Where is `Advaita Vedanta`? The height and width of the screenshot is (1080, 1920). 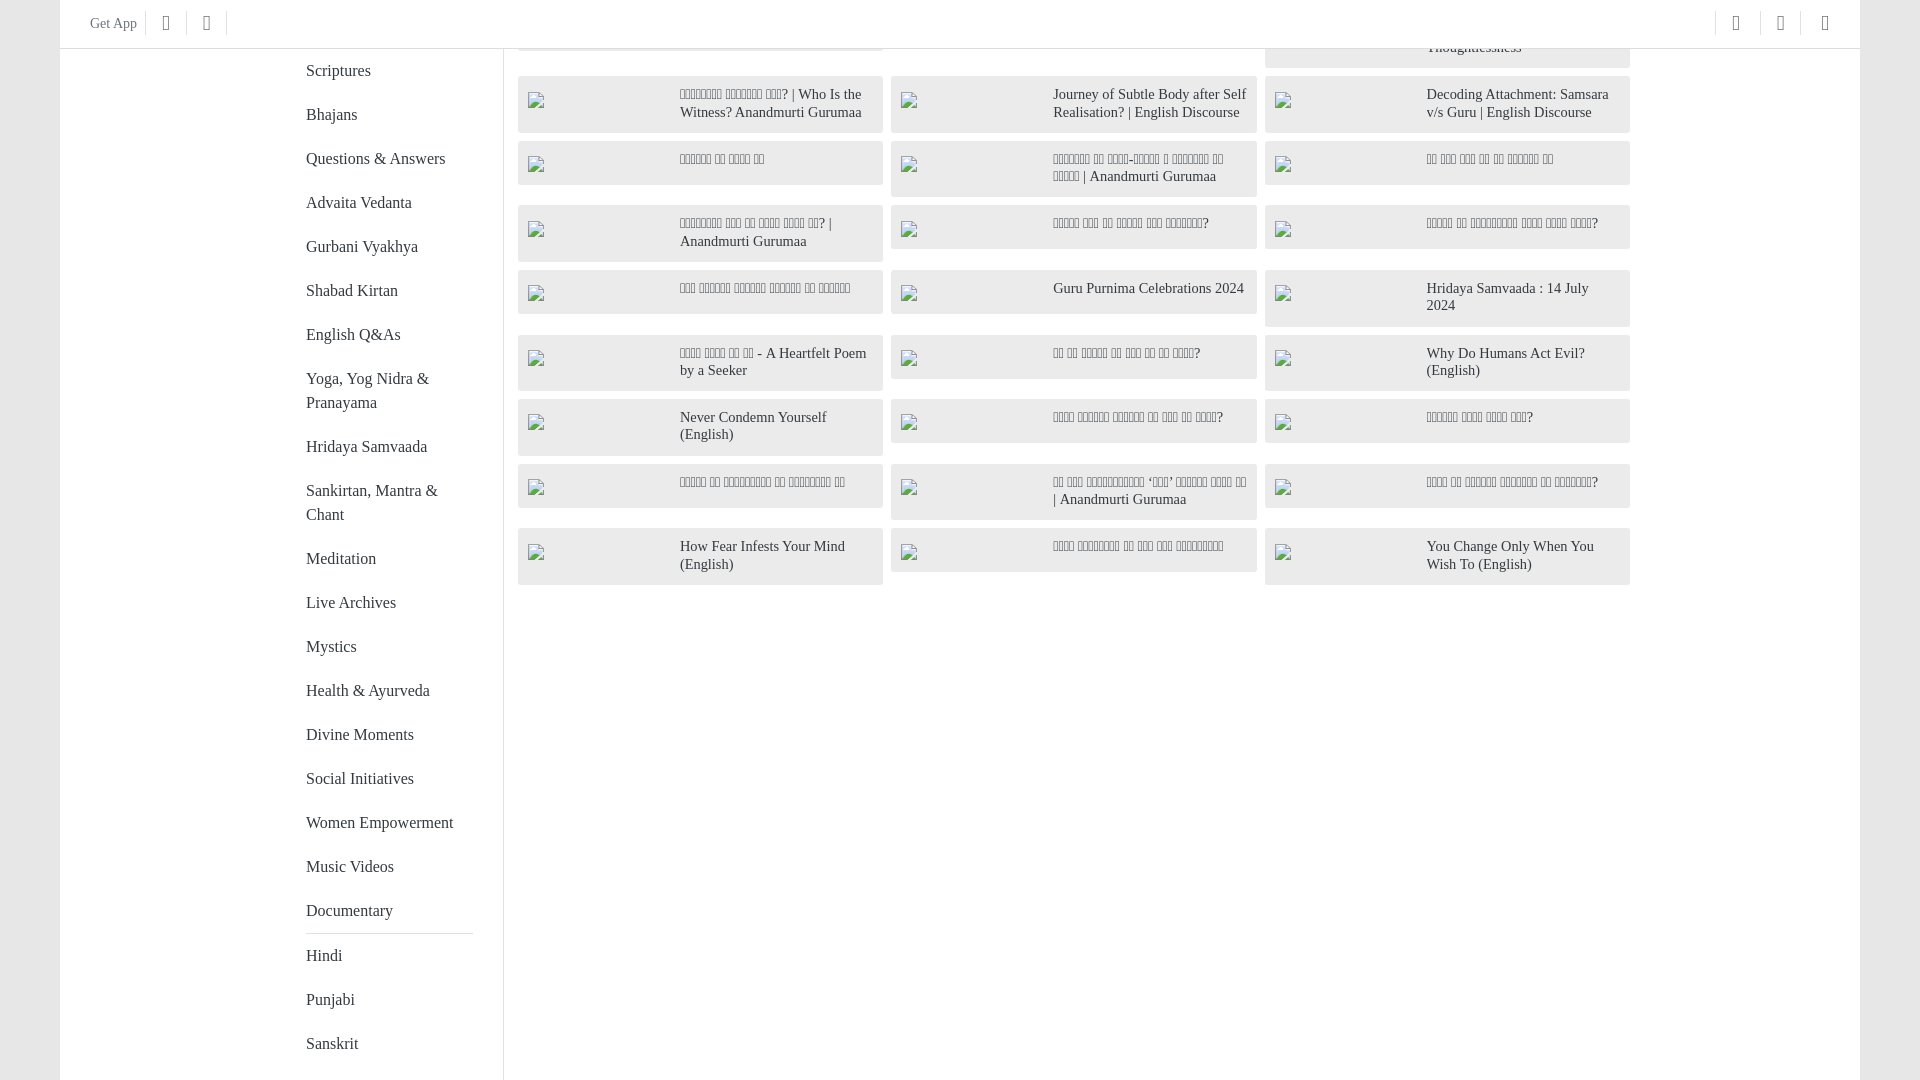 Advaita Vedanta is located at coordinates (358, 202).